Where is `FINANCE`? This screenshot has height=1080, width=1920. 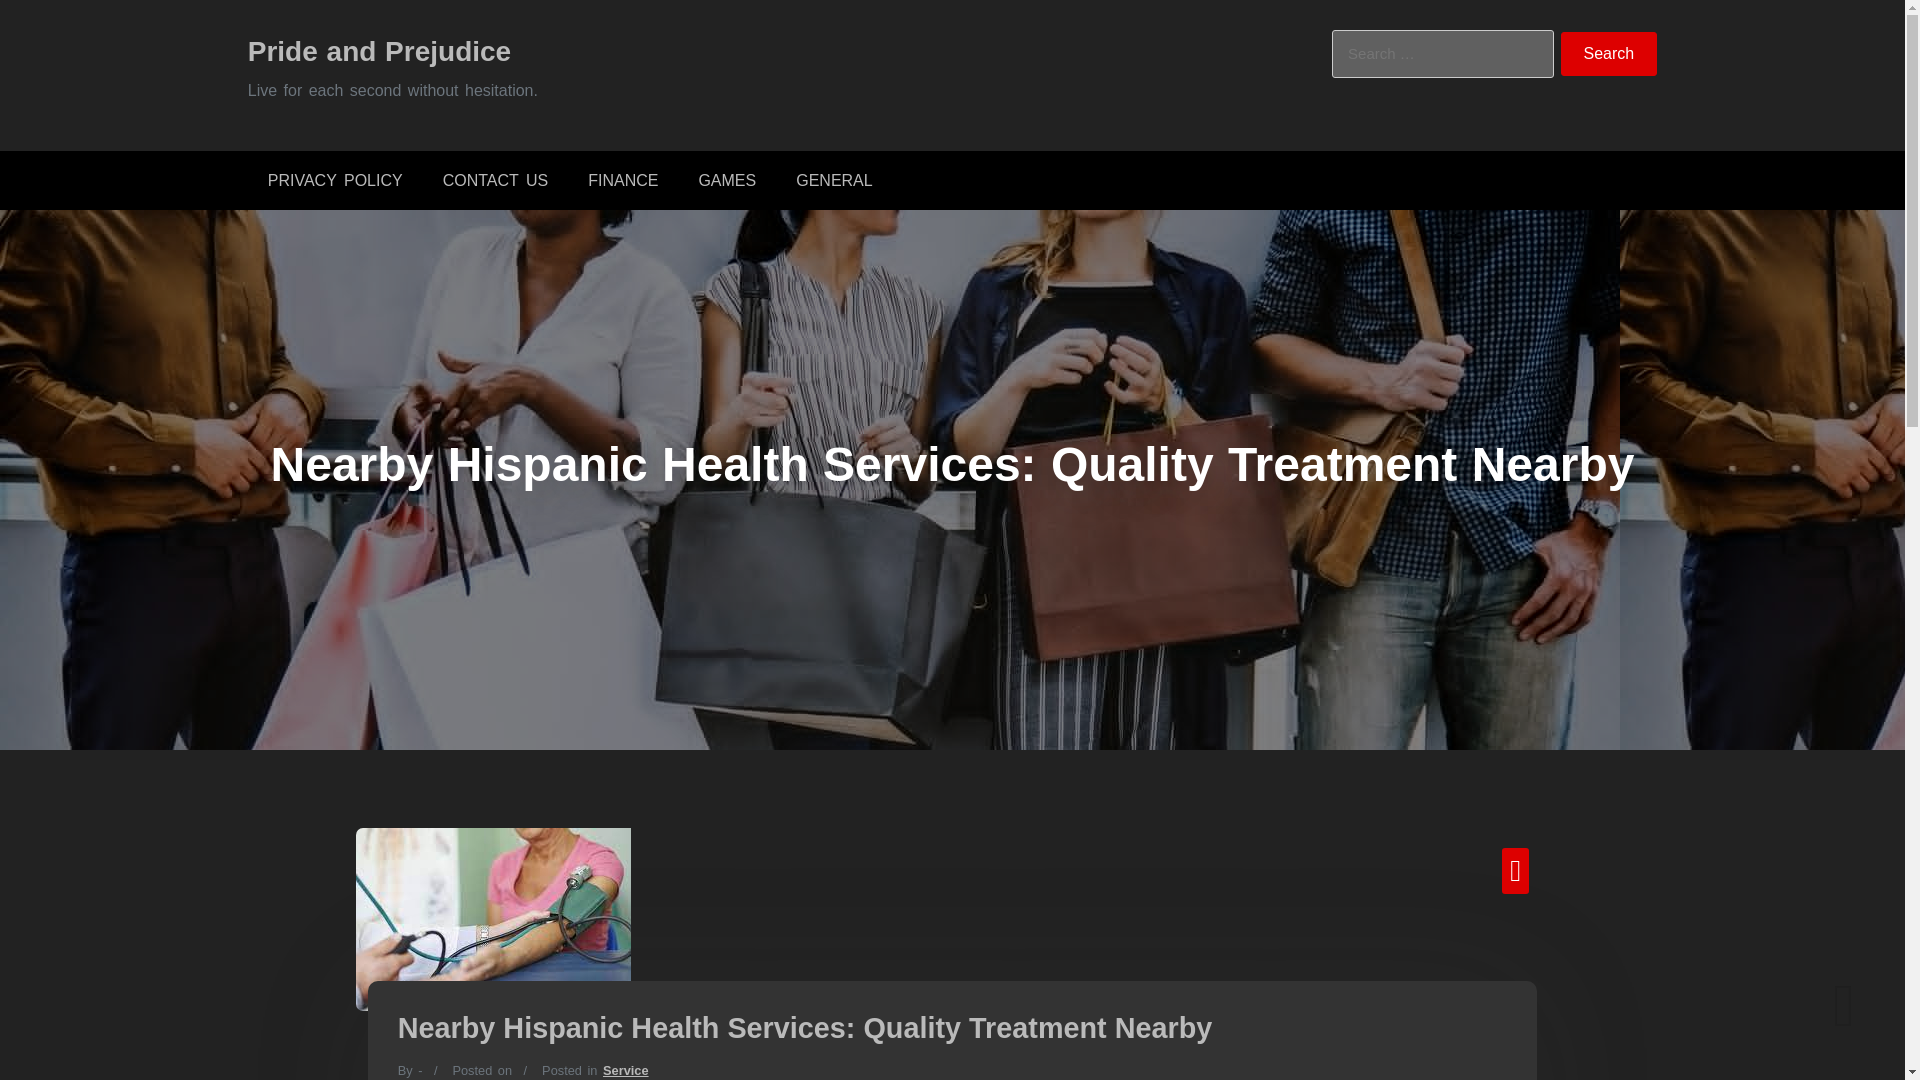
FINANCE is located at coordinates (622, 180).